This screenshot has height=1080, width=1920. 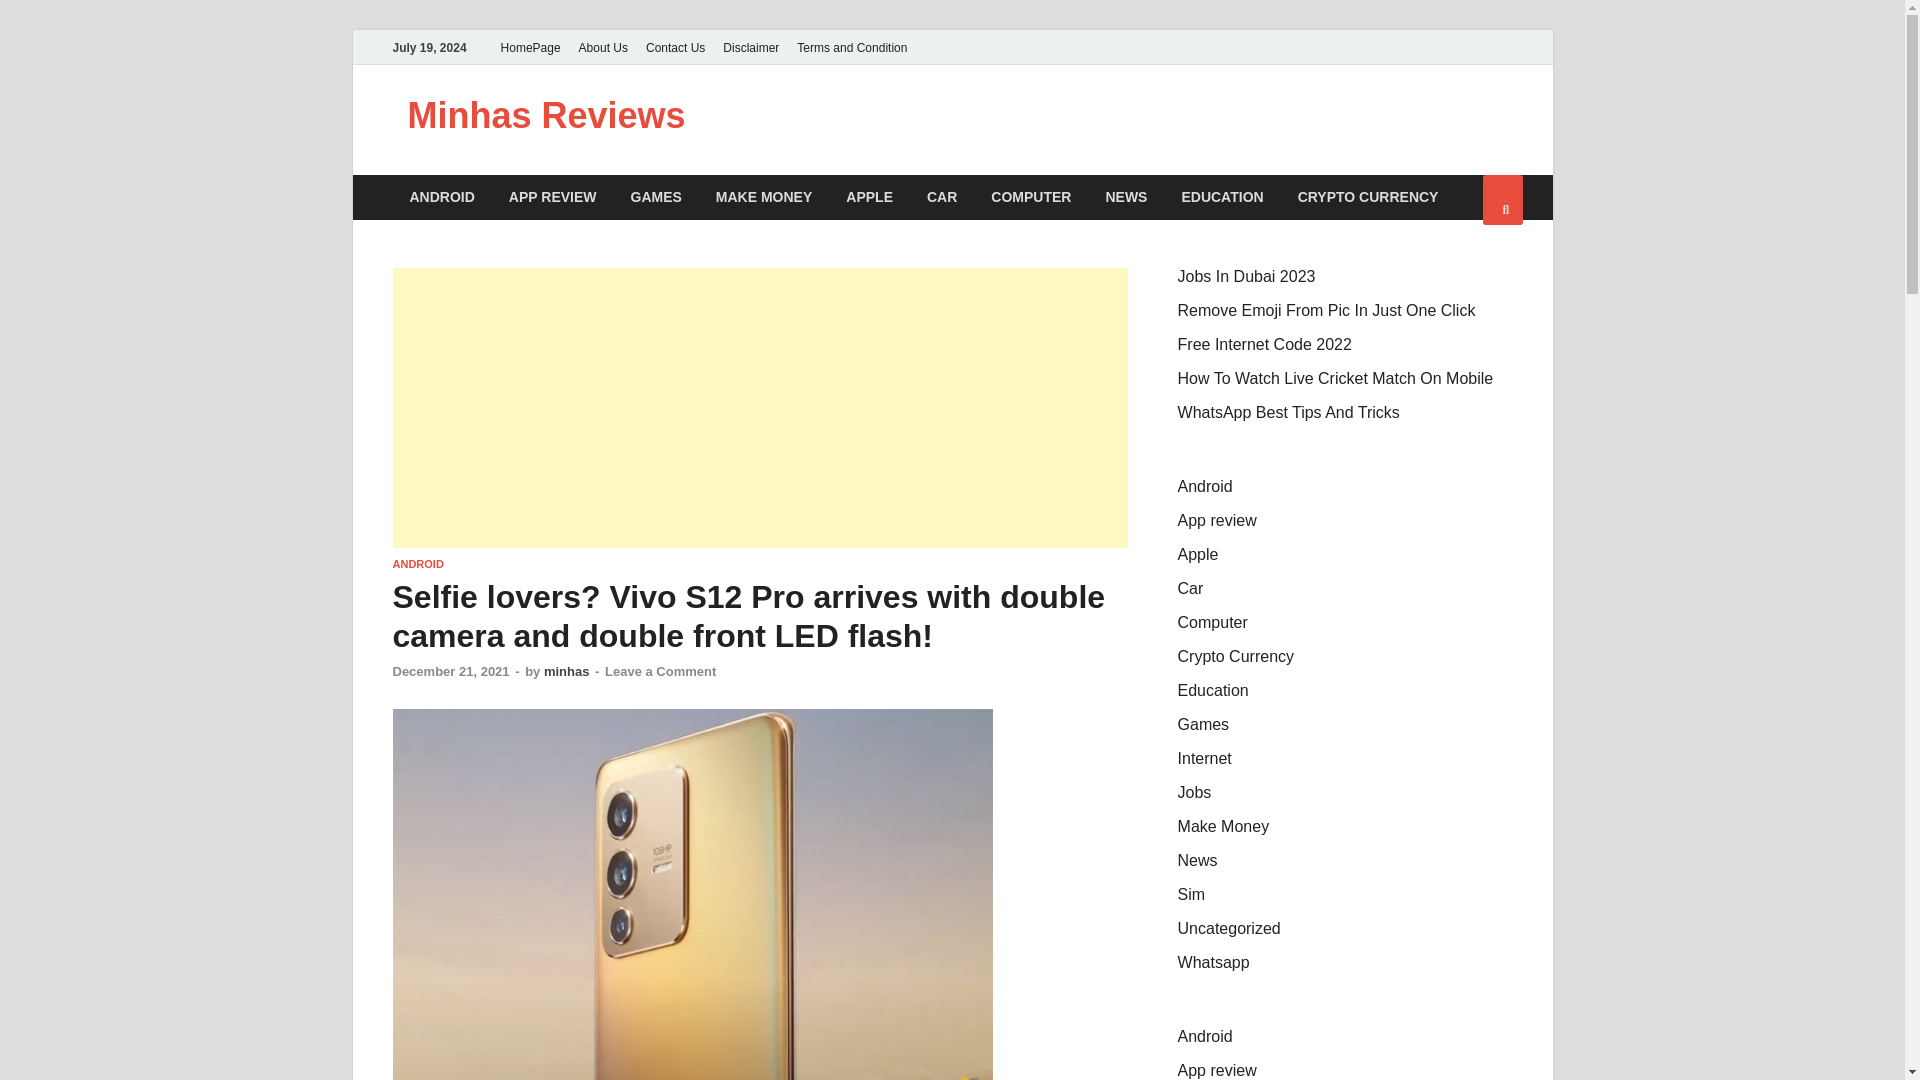 What do you see at coordinates (552, 197) in the screenshot?
I see `APP REVIEW` at bounding box center [552, 197].